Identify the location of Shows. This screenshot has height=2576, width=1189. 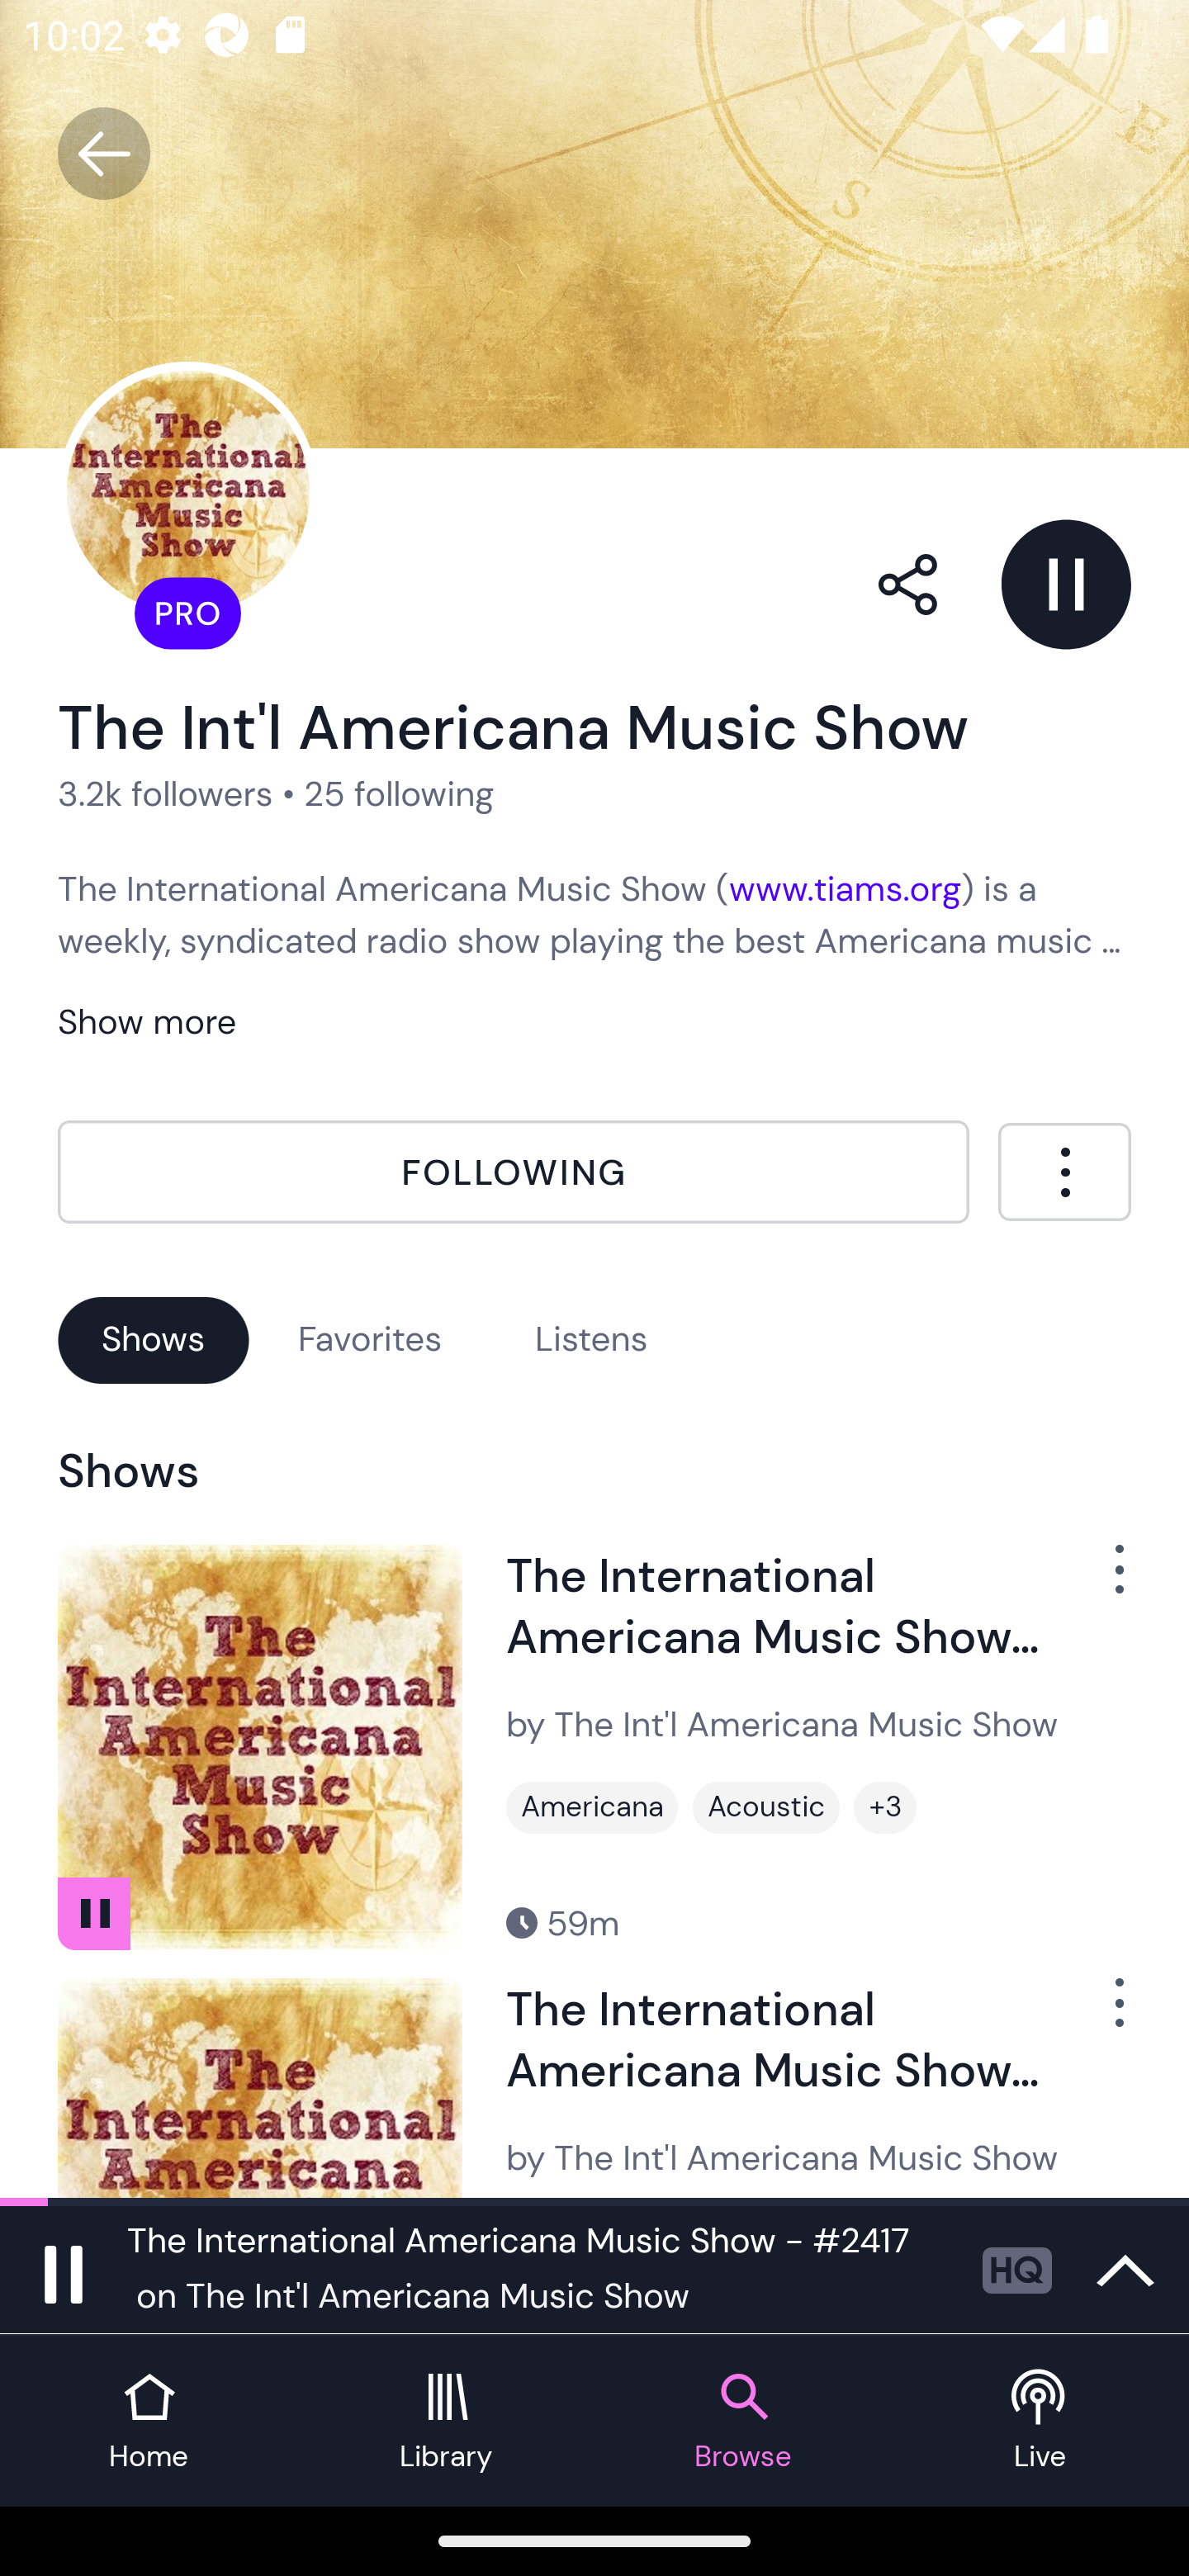
(154, 1339).